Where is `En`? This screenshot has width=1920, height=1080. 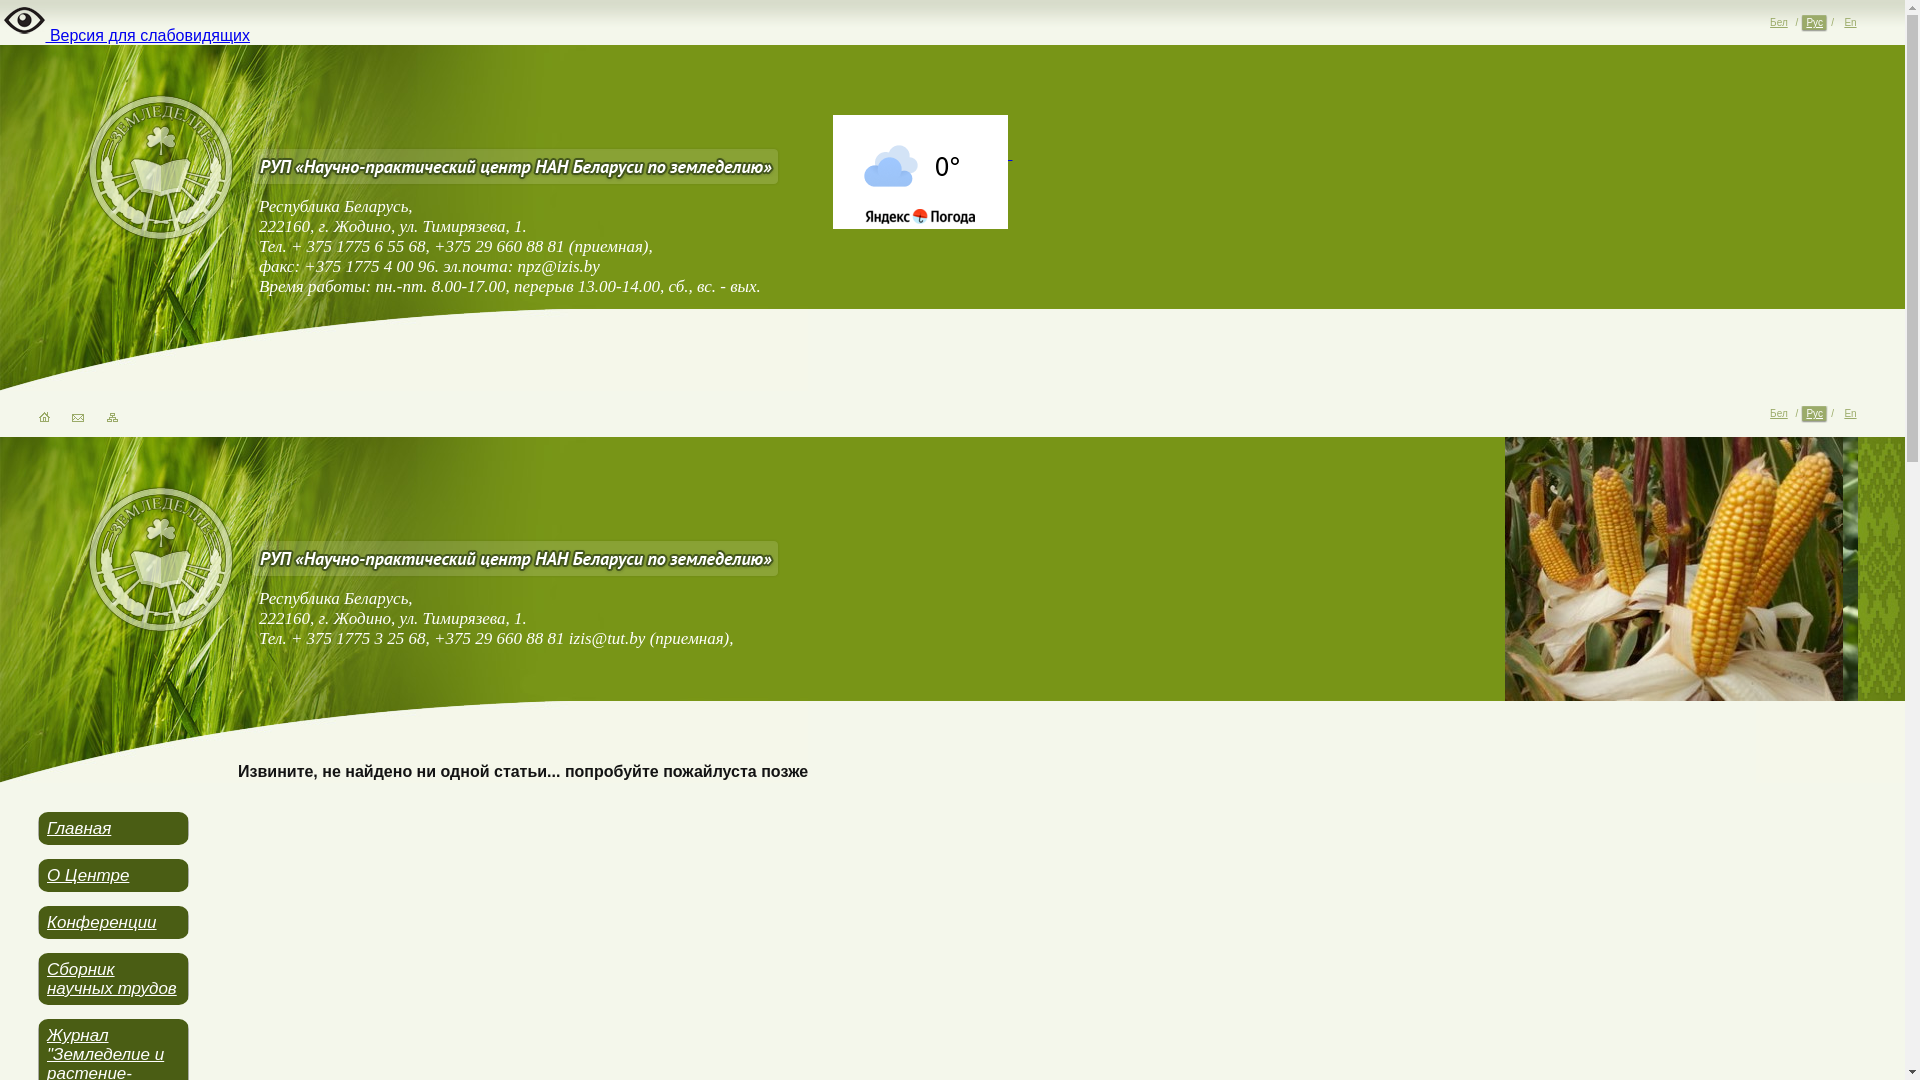 En is located at coordinates (1850, 414).